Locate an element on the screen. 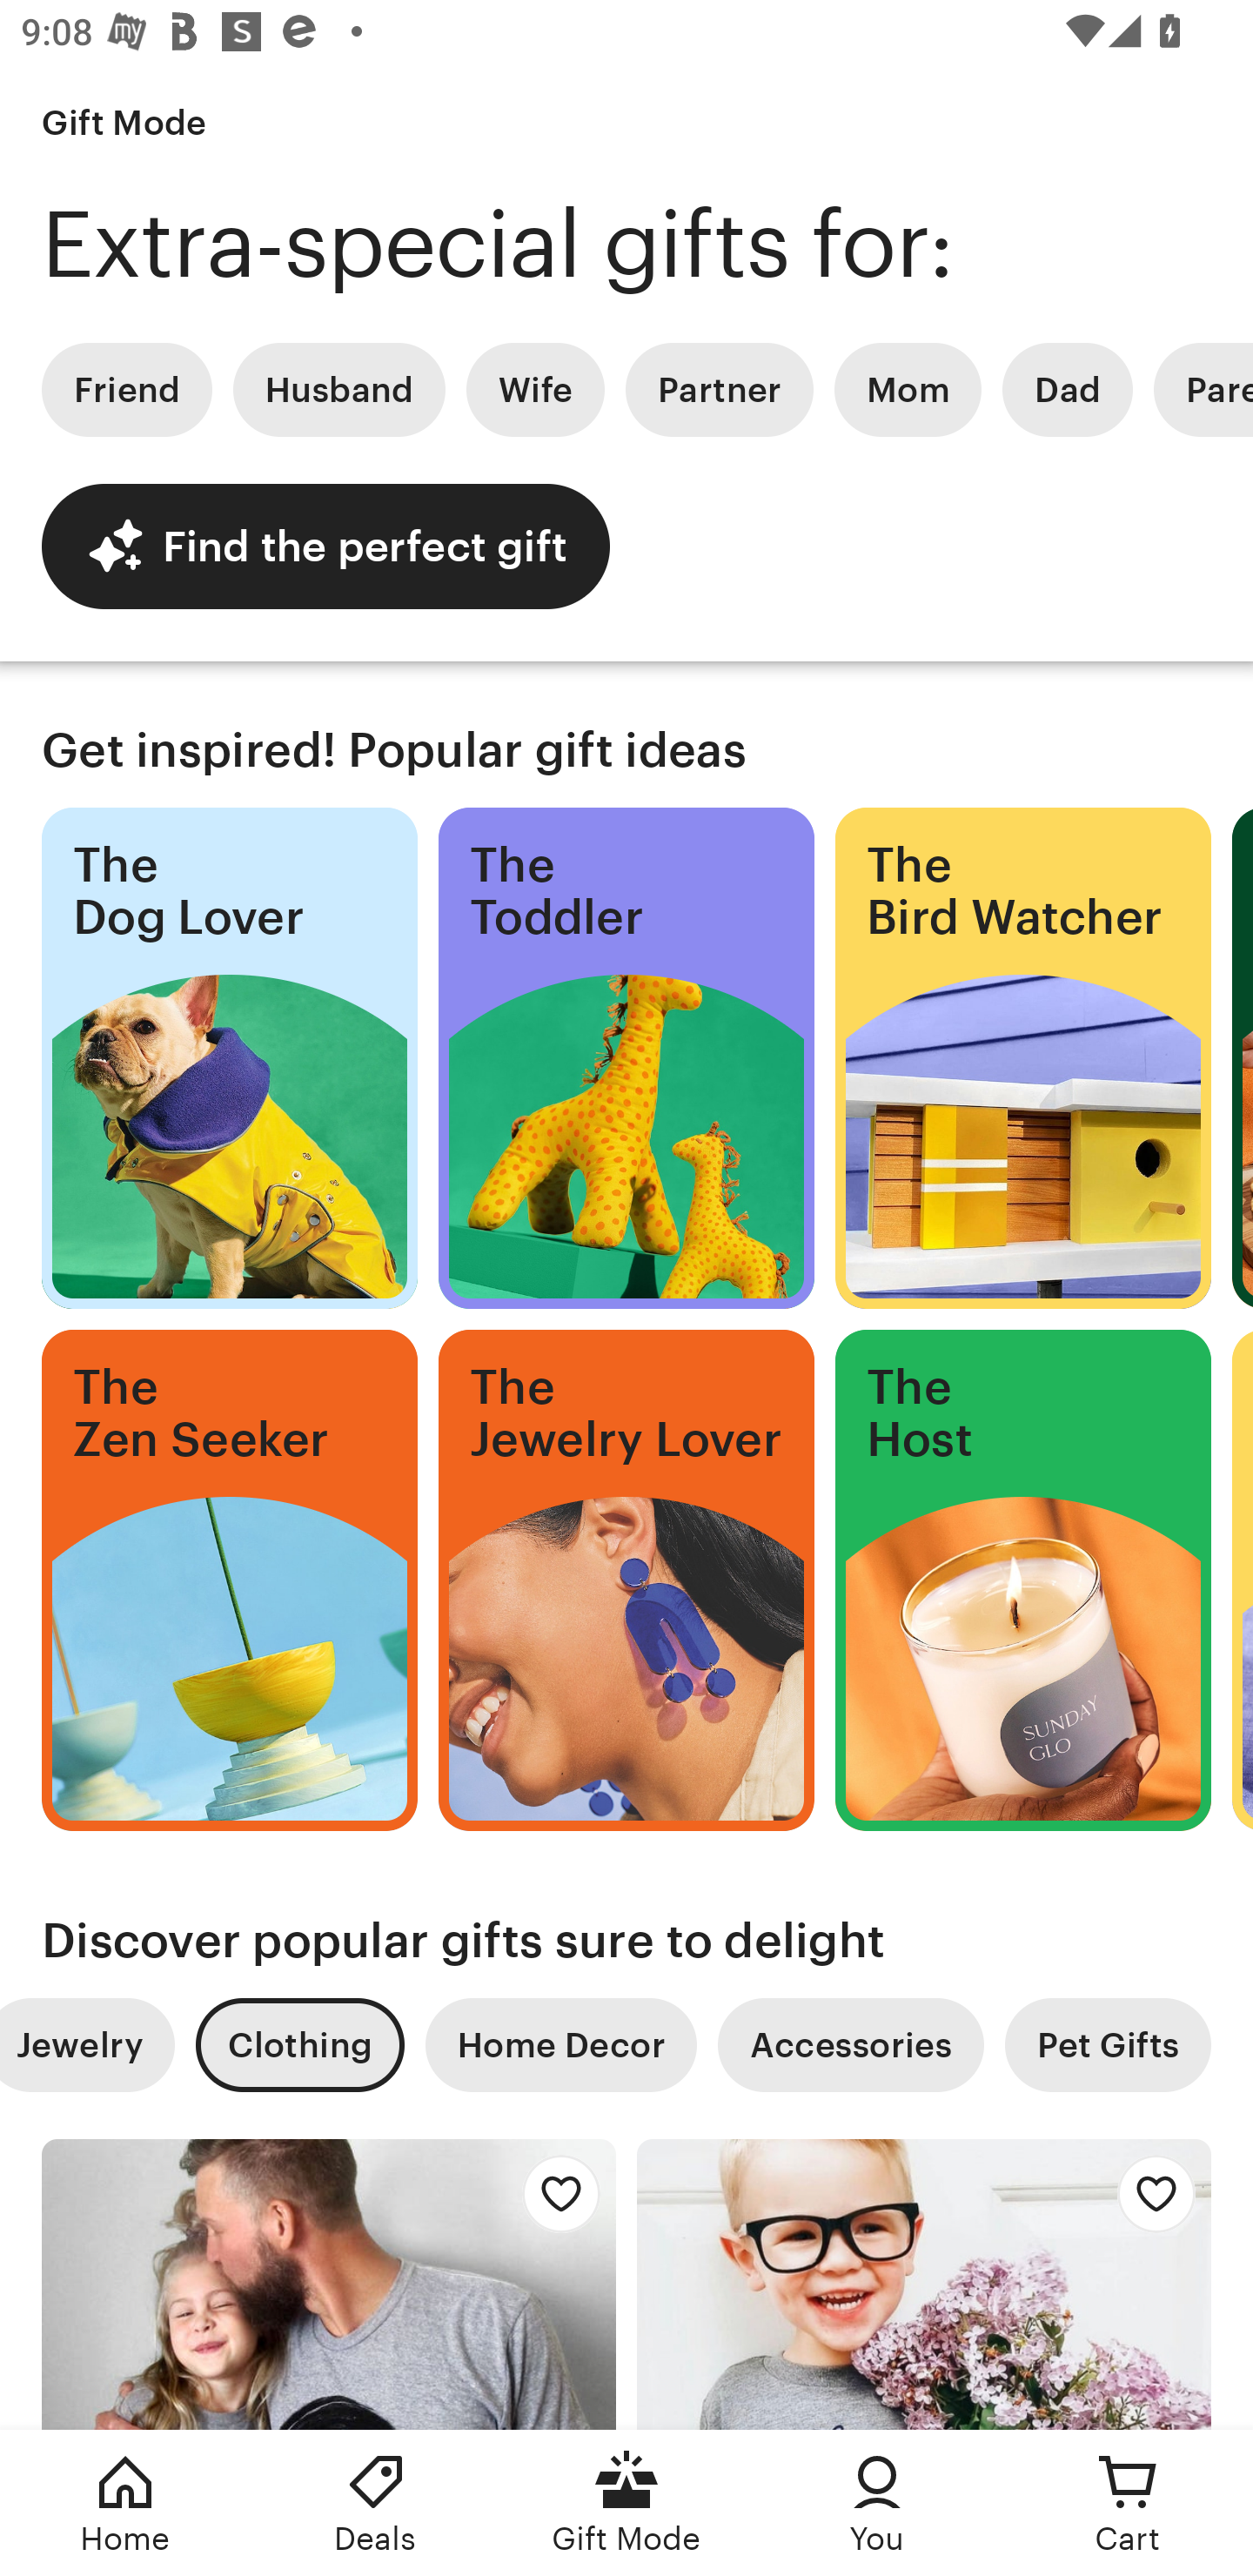 The width and height of the screenshot is (1253, 2576). You is located at coordinates (877, 2503).